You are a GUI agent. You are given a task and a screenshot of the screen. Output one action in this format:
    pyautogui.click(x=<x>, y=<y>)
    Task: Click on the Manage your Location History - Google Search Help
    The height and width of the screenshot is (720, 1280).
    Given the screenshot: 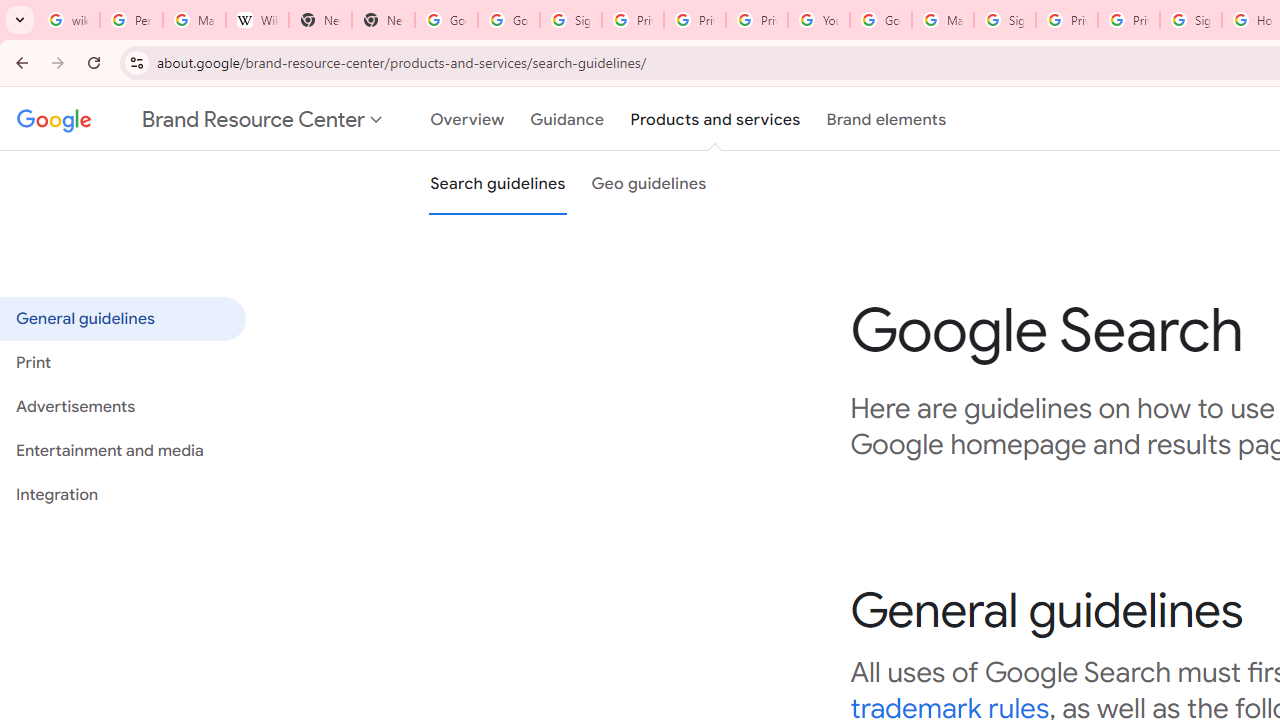 What is the action you would take?
    pyautogui.click(x=194, y=20)
    